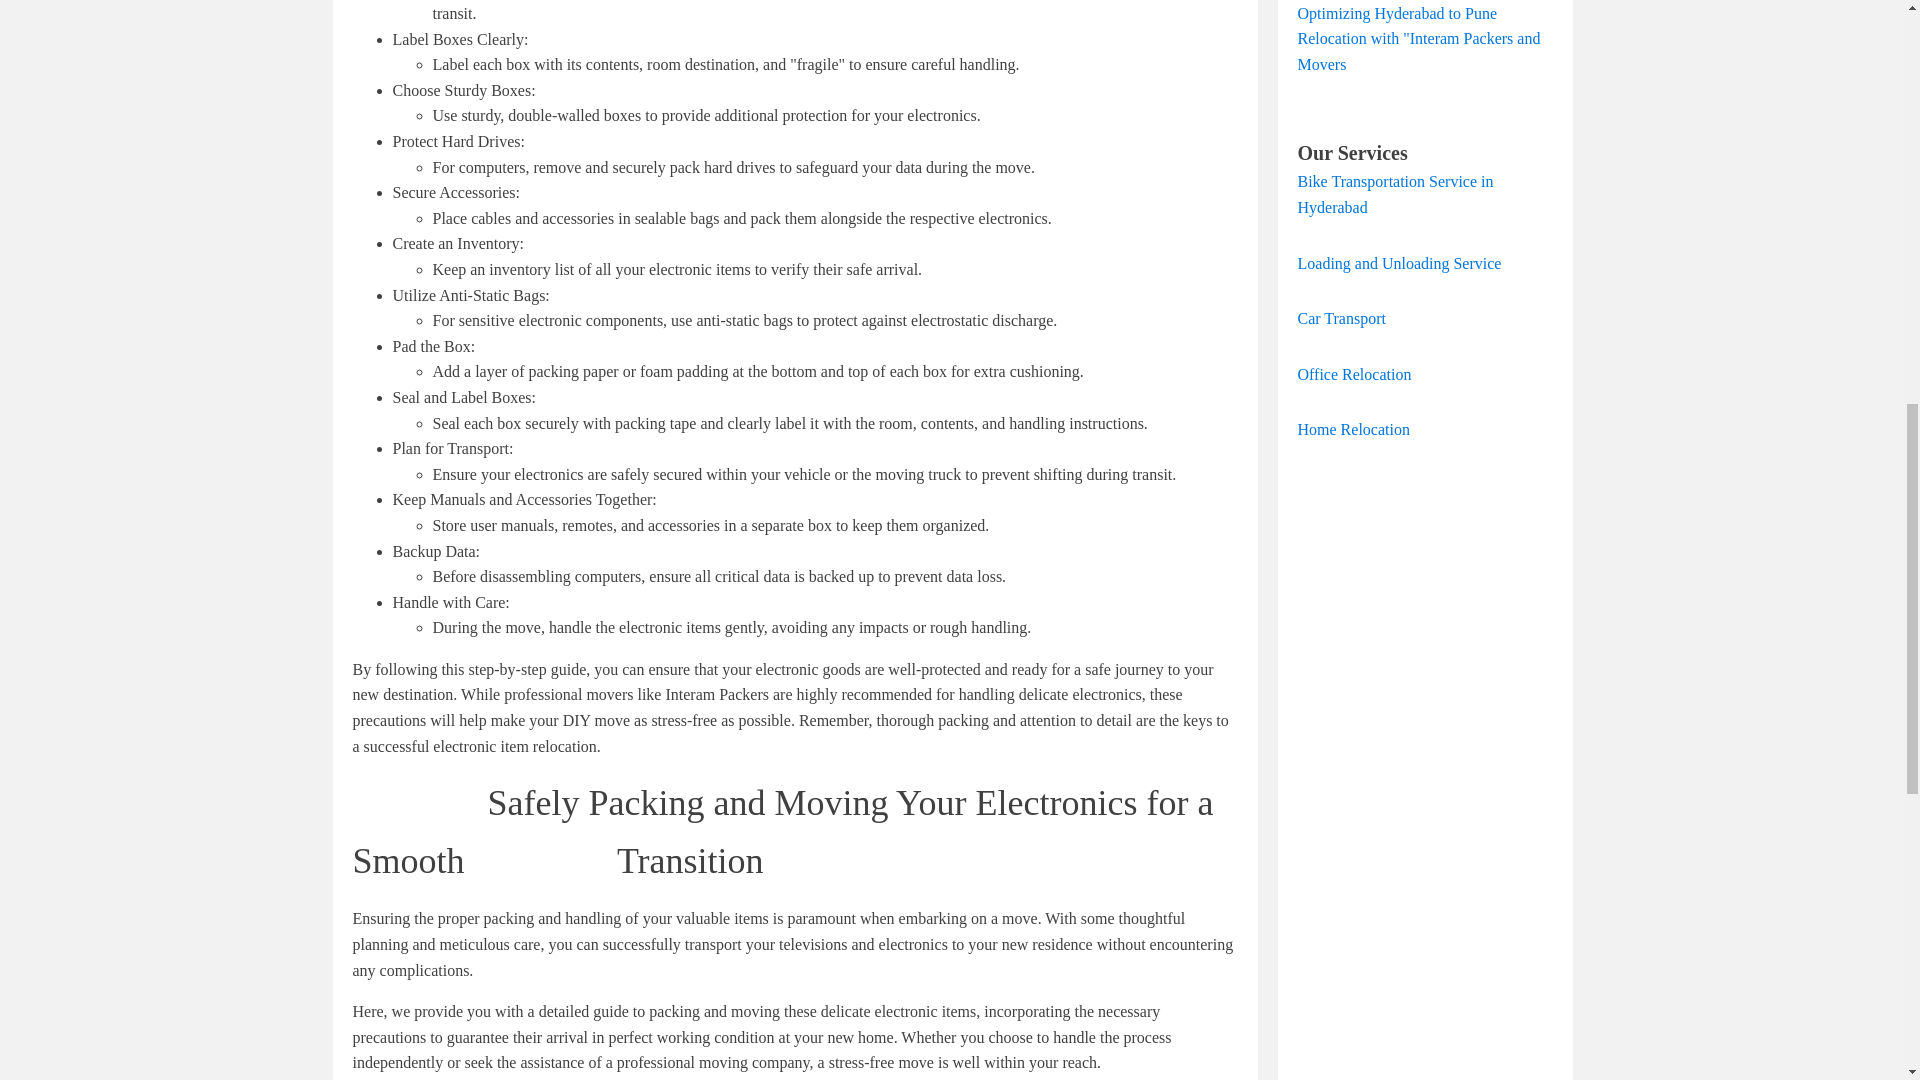  I want to click on Car Transport, so click(1342, 318).